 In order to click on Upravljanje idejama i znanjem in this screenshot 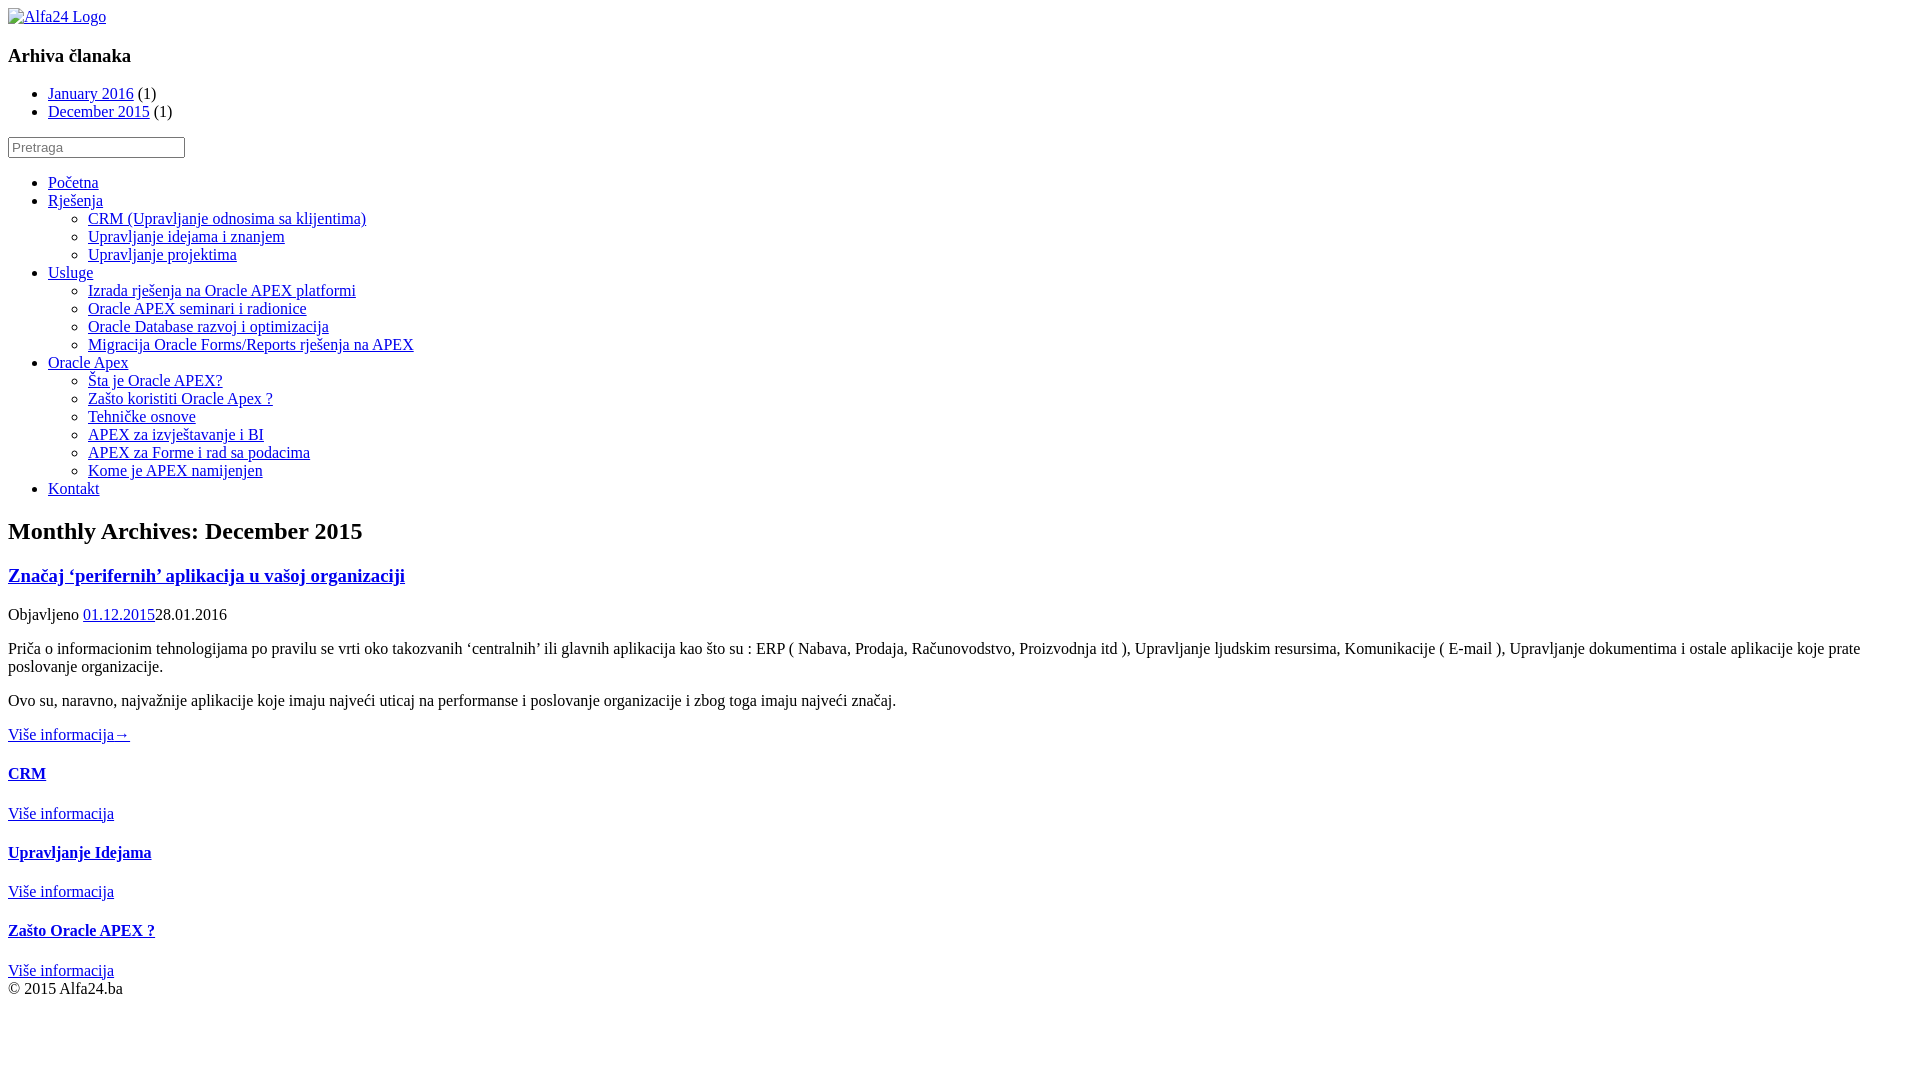, I will do `click(186, 236)`.